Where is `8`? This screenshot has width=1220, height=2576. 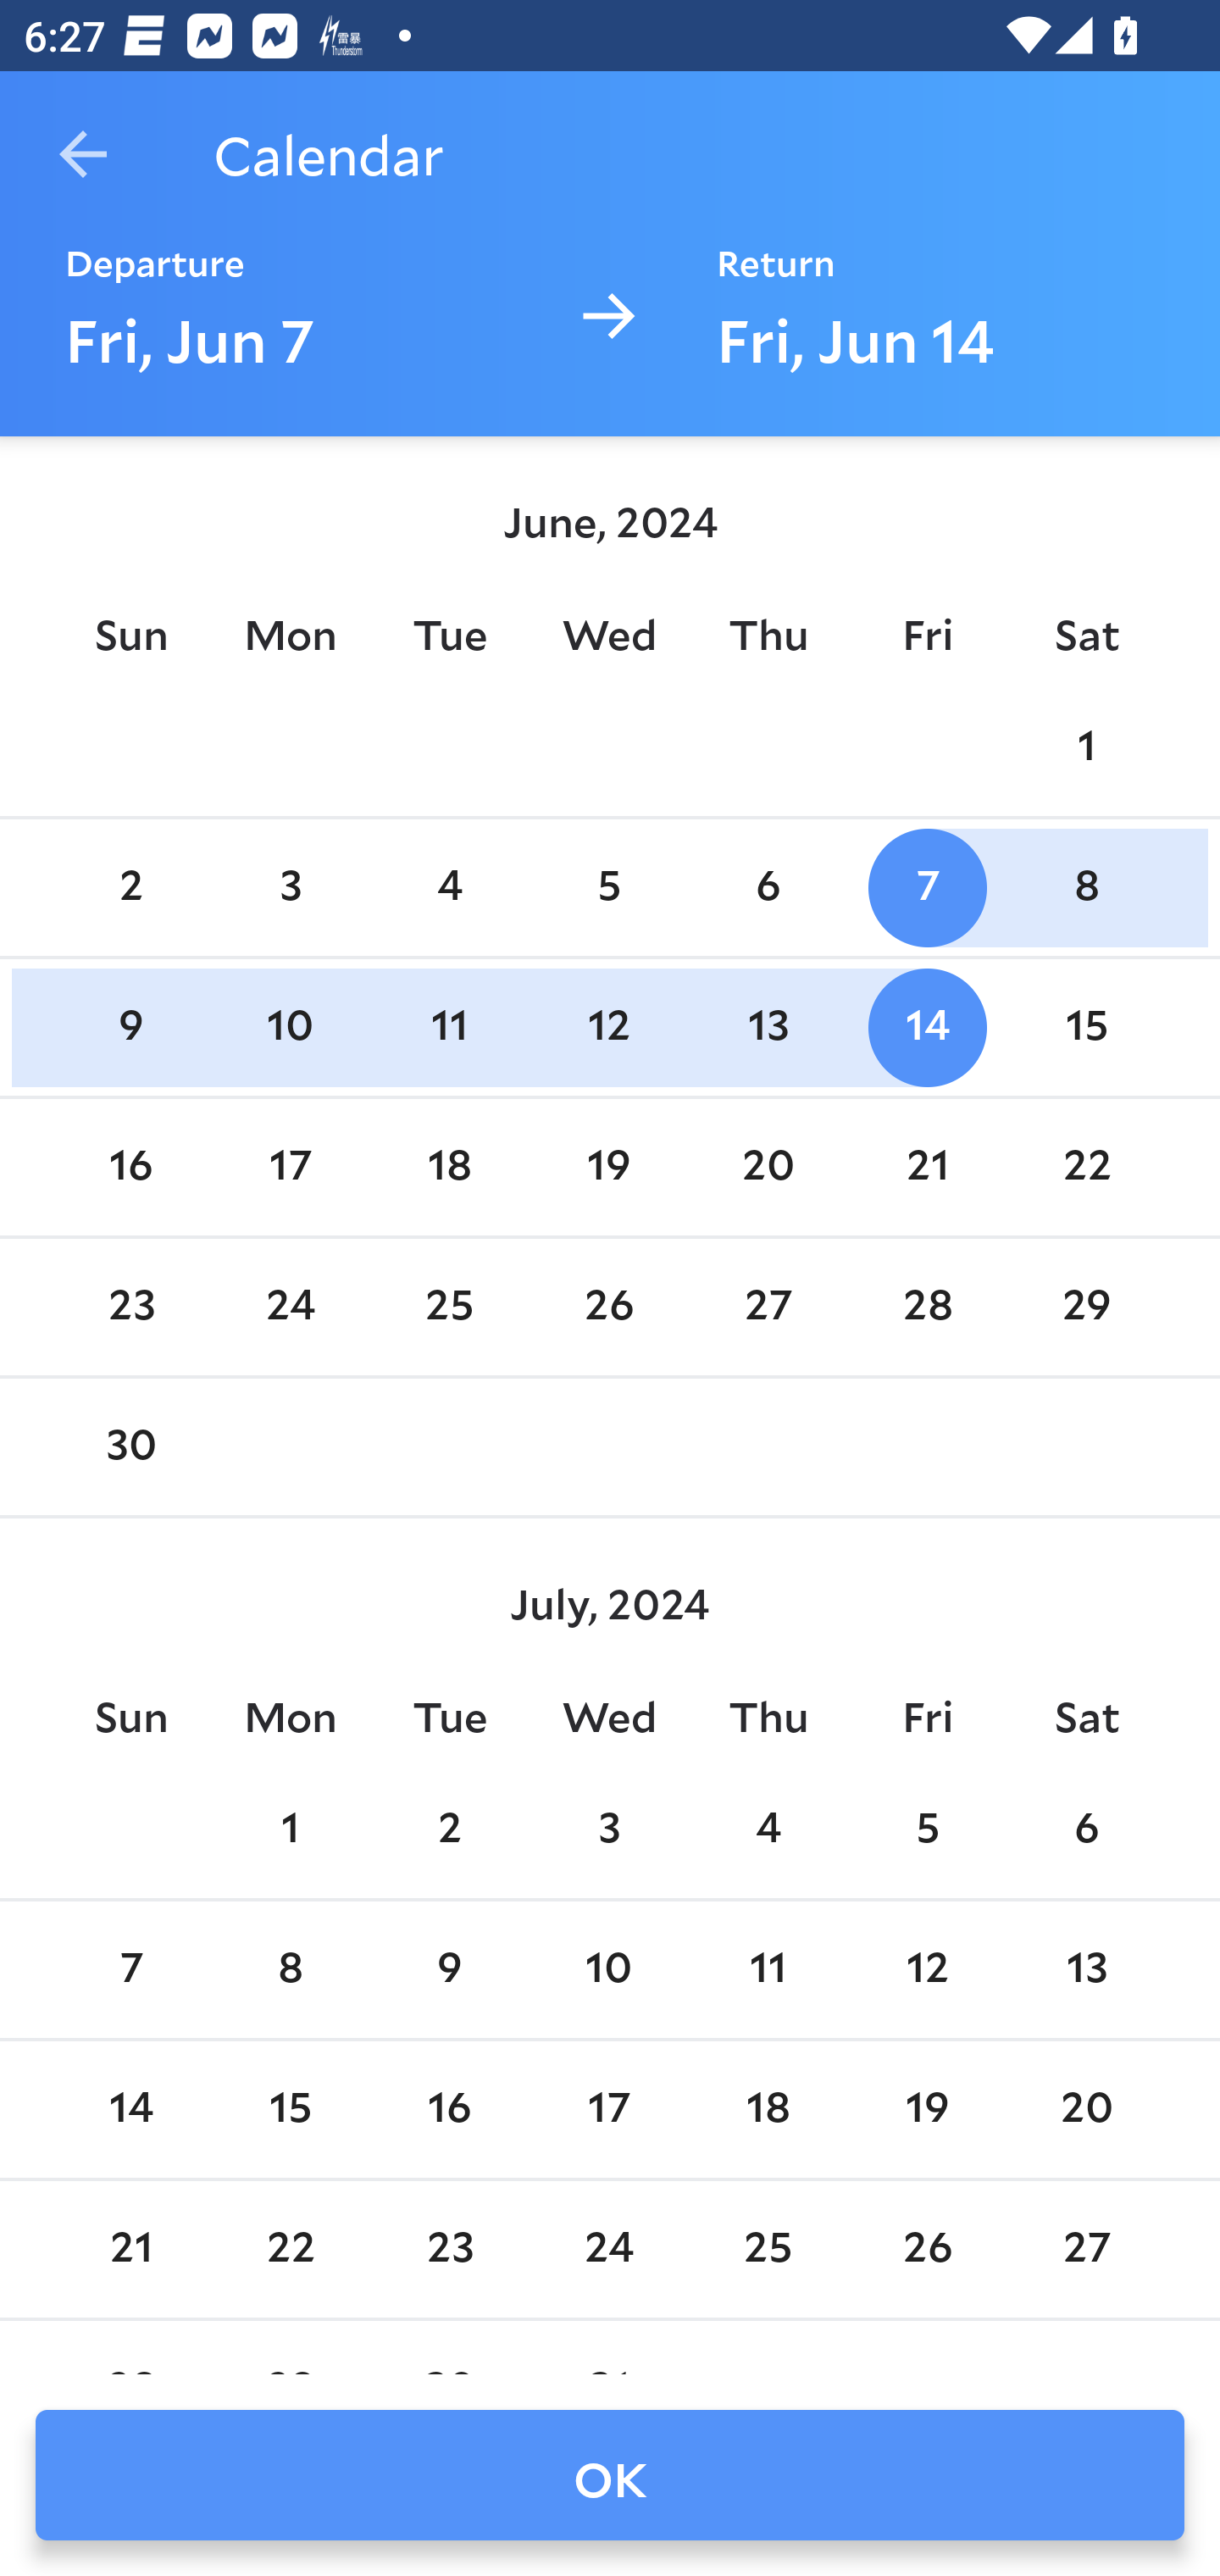 8 is located at coordinates (1086, 888).